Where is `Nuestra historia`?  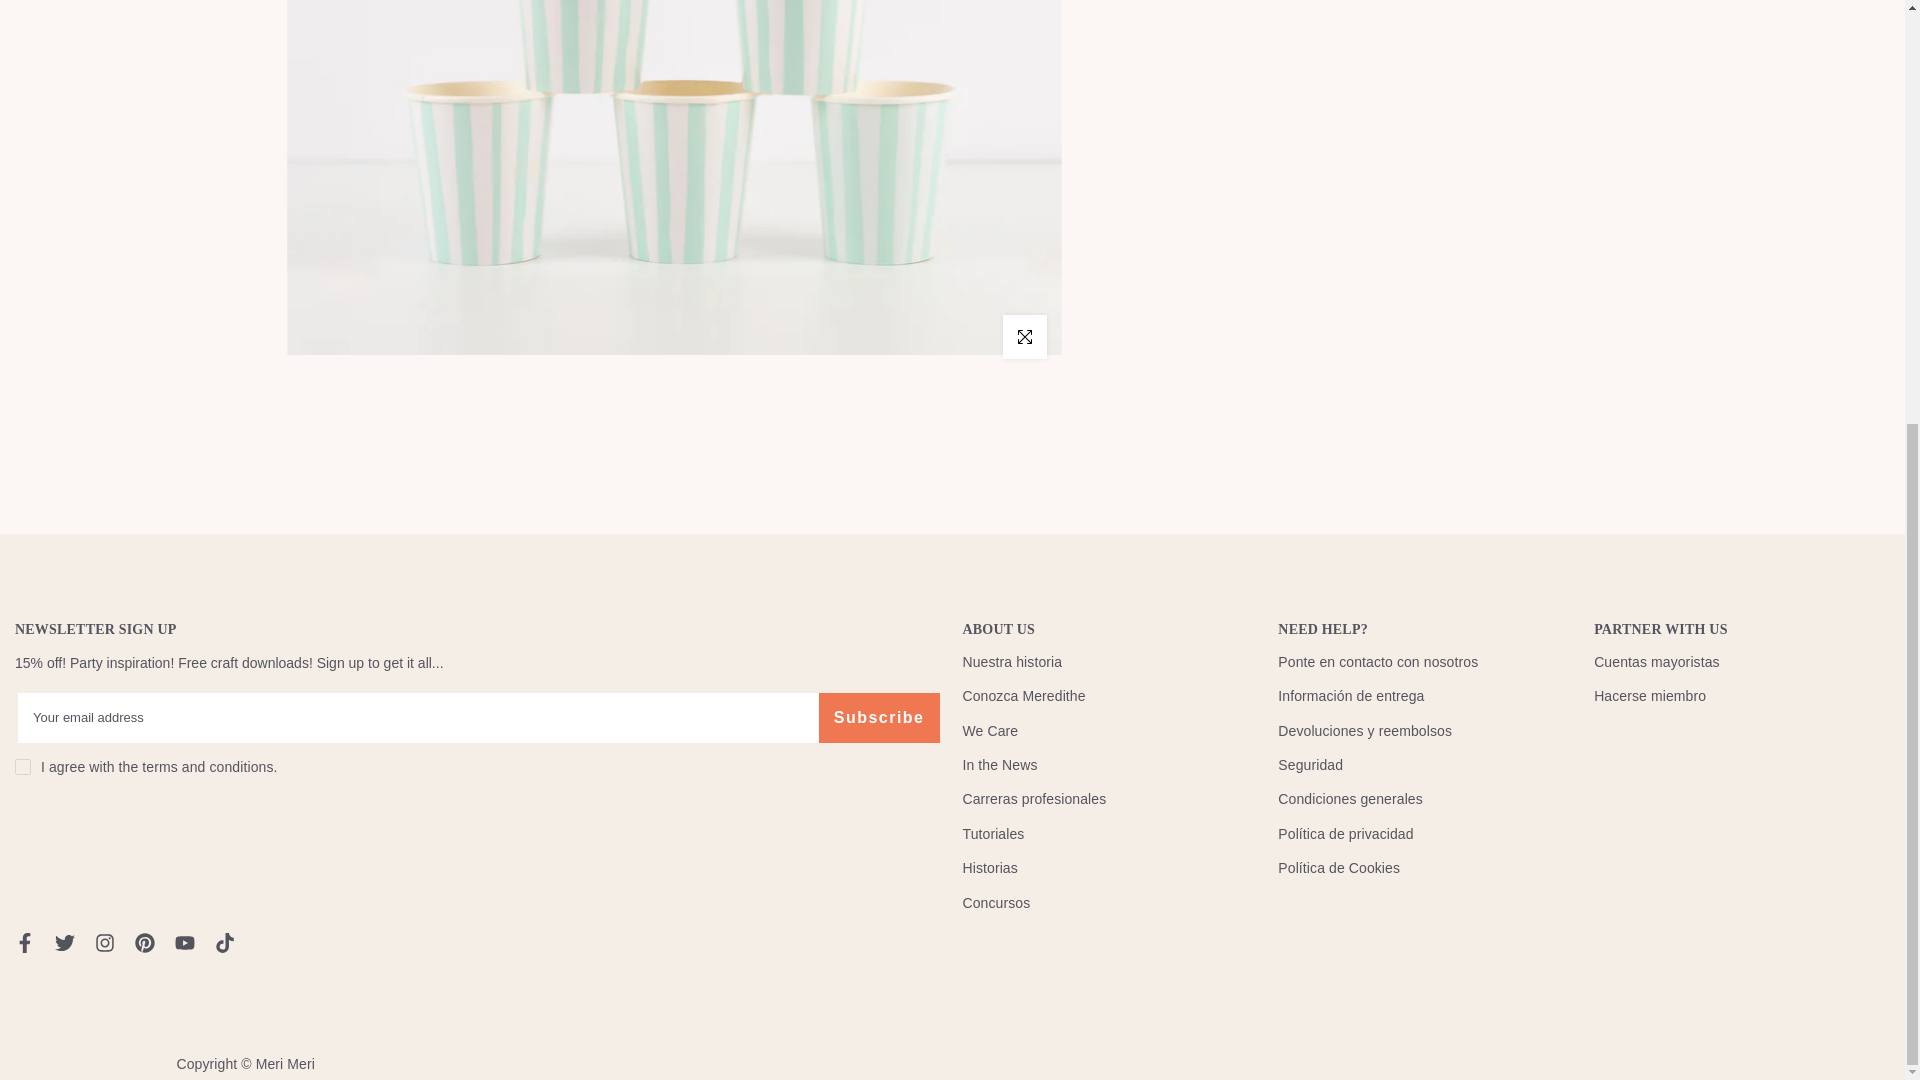
Nuestra historia is located at coordinates (1011, 662).